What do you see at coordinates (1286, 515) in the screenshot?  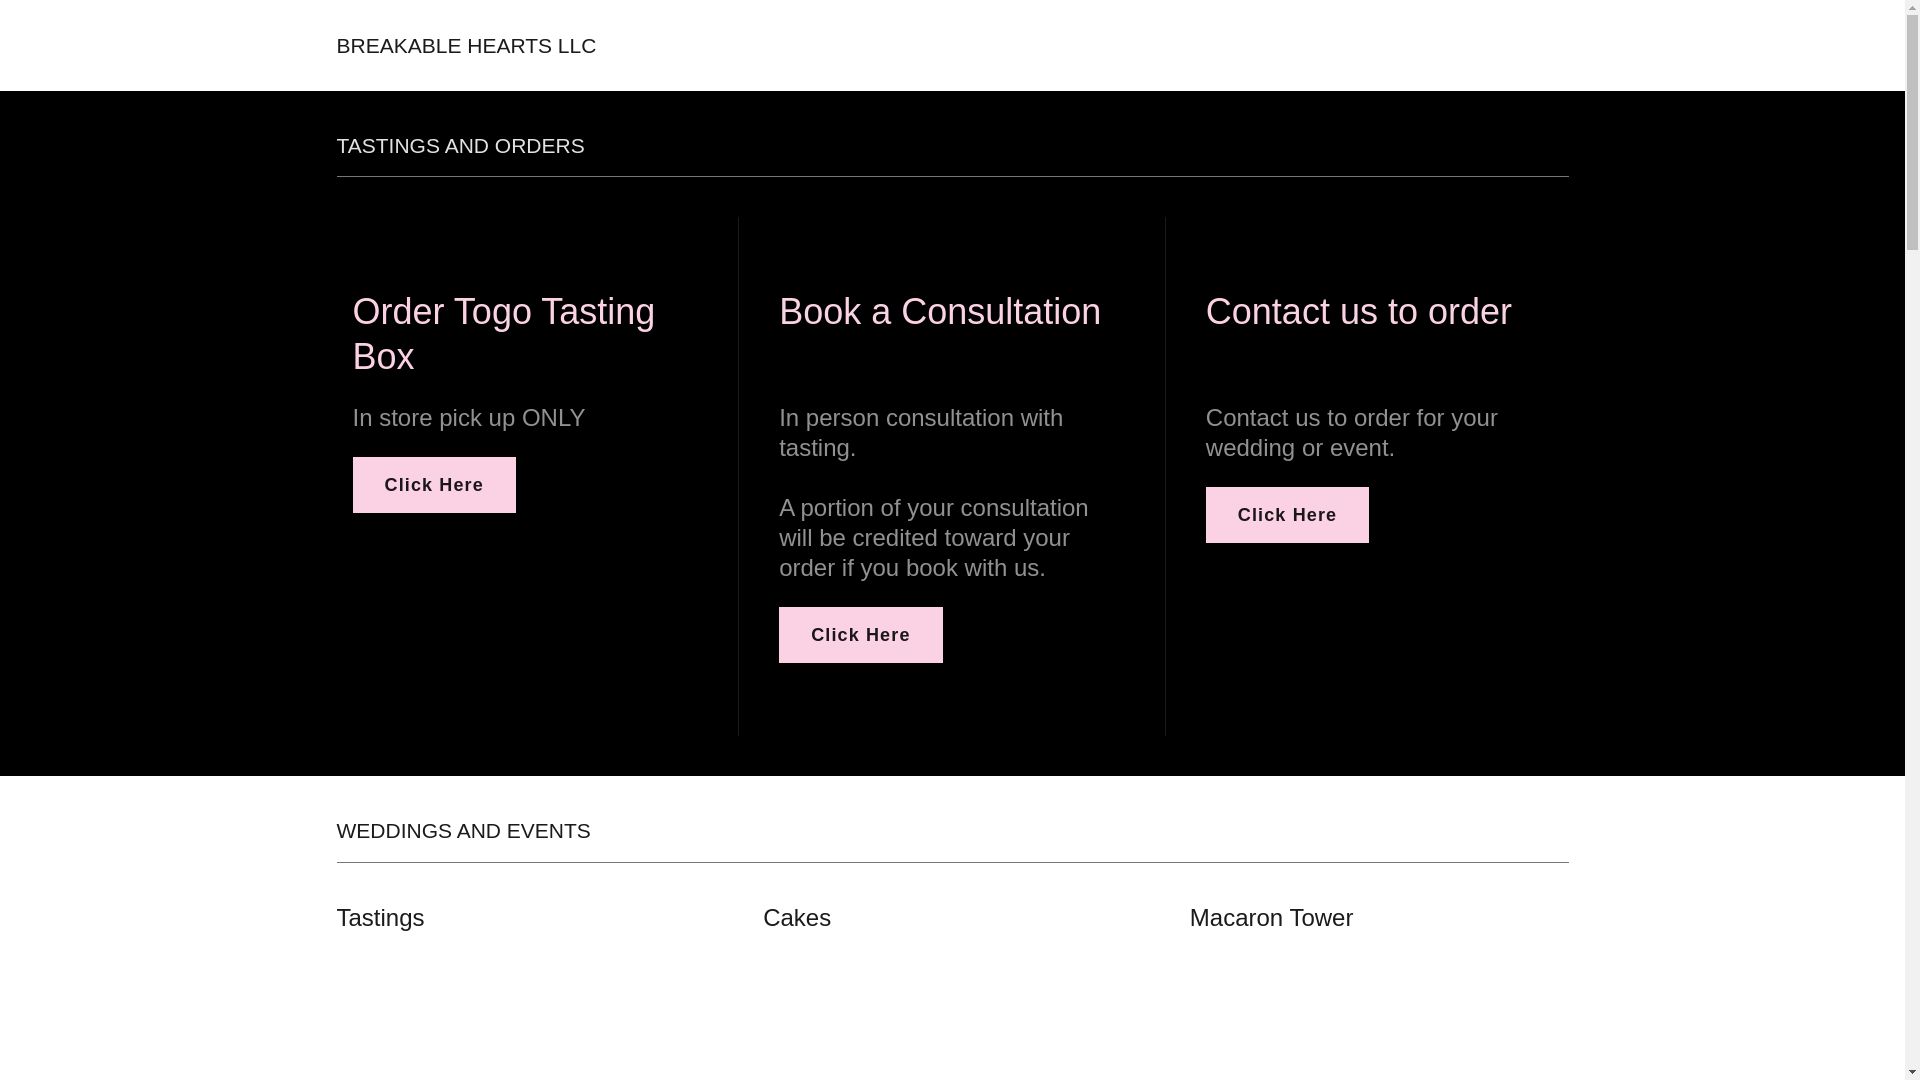 I see `Click Here` at bounding box center [1286, 515].